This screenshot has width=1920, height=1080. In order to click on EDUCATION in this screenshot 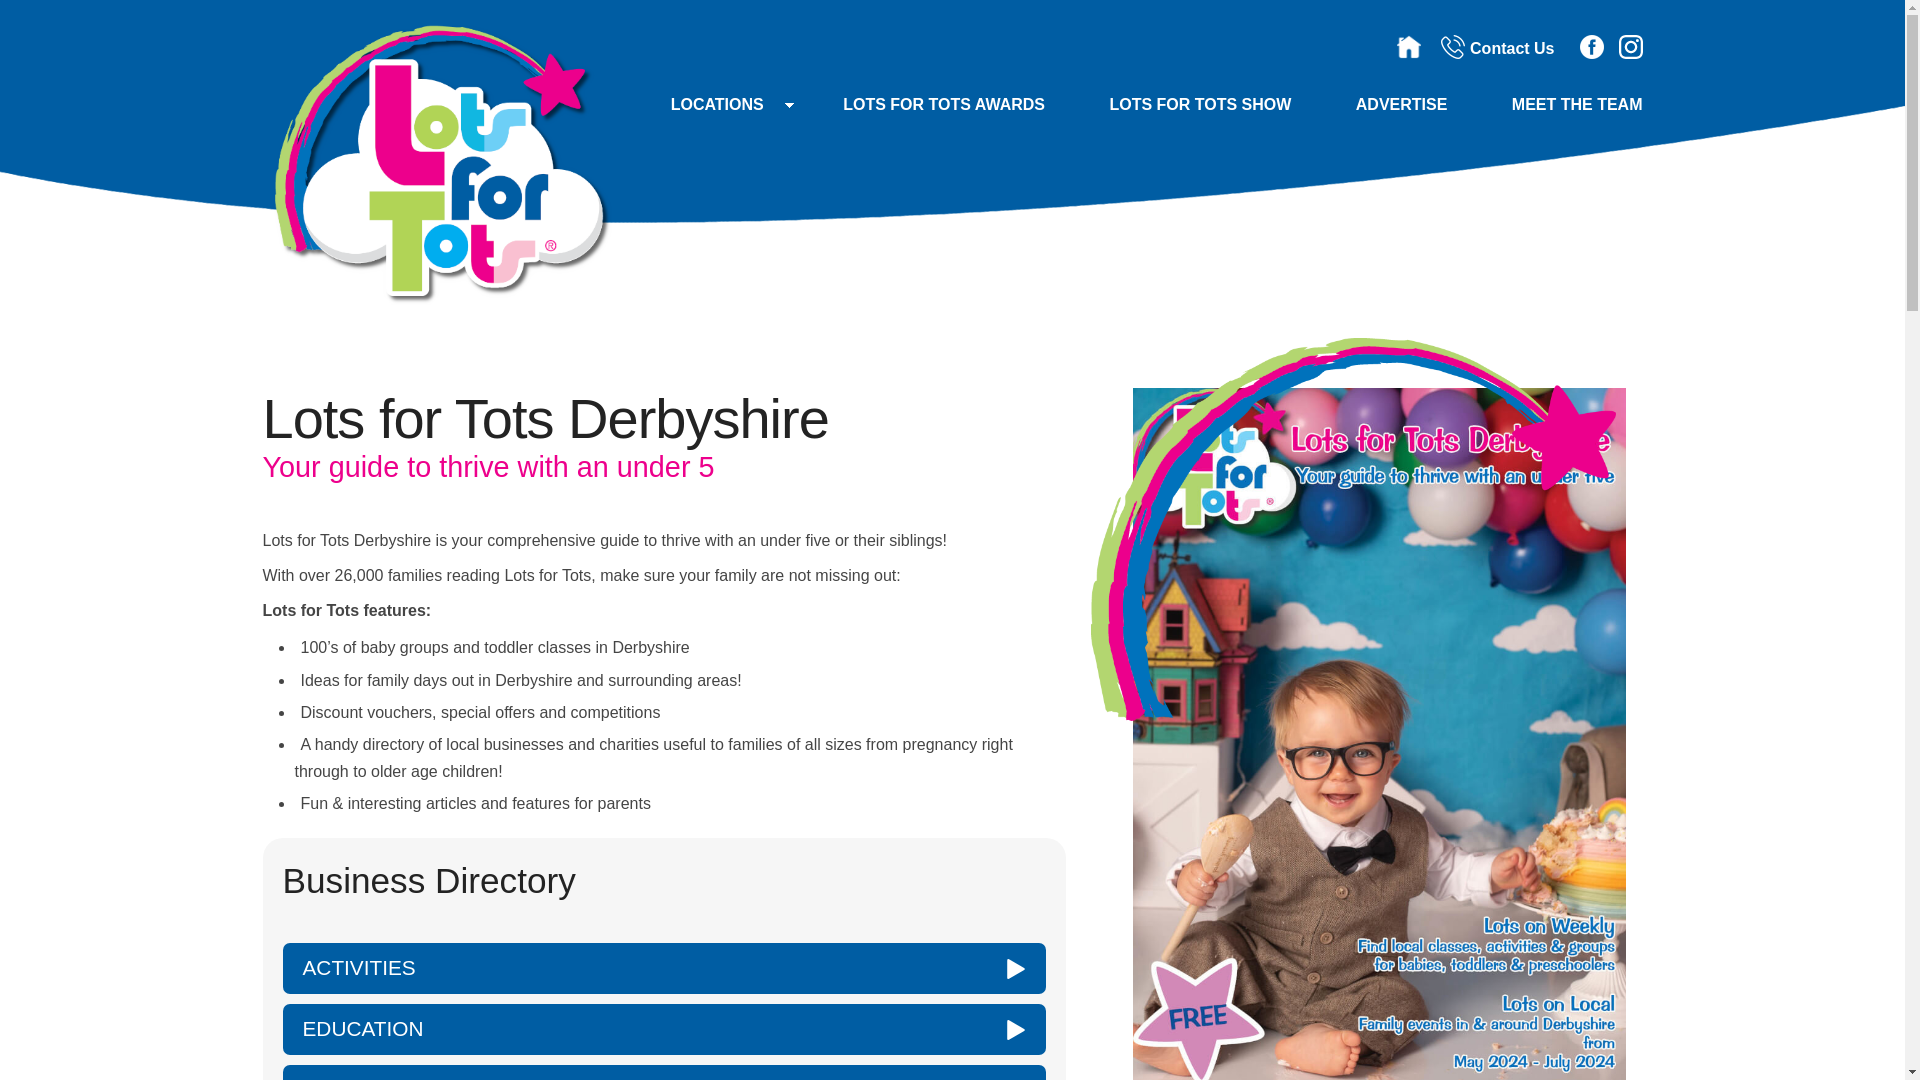, I will do `click(663, 1030)`.